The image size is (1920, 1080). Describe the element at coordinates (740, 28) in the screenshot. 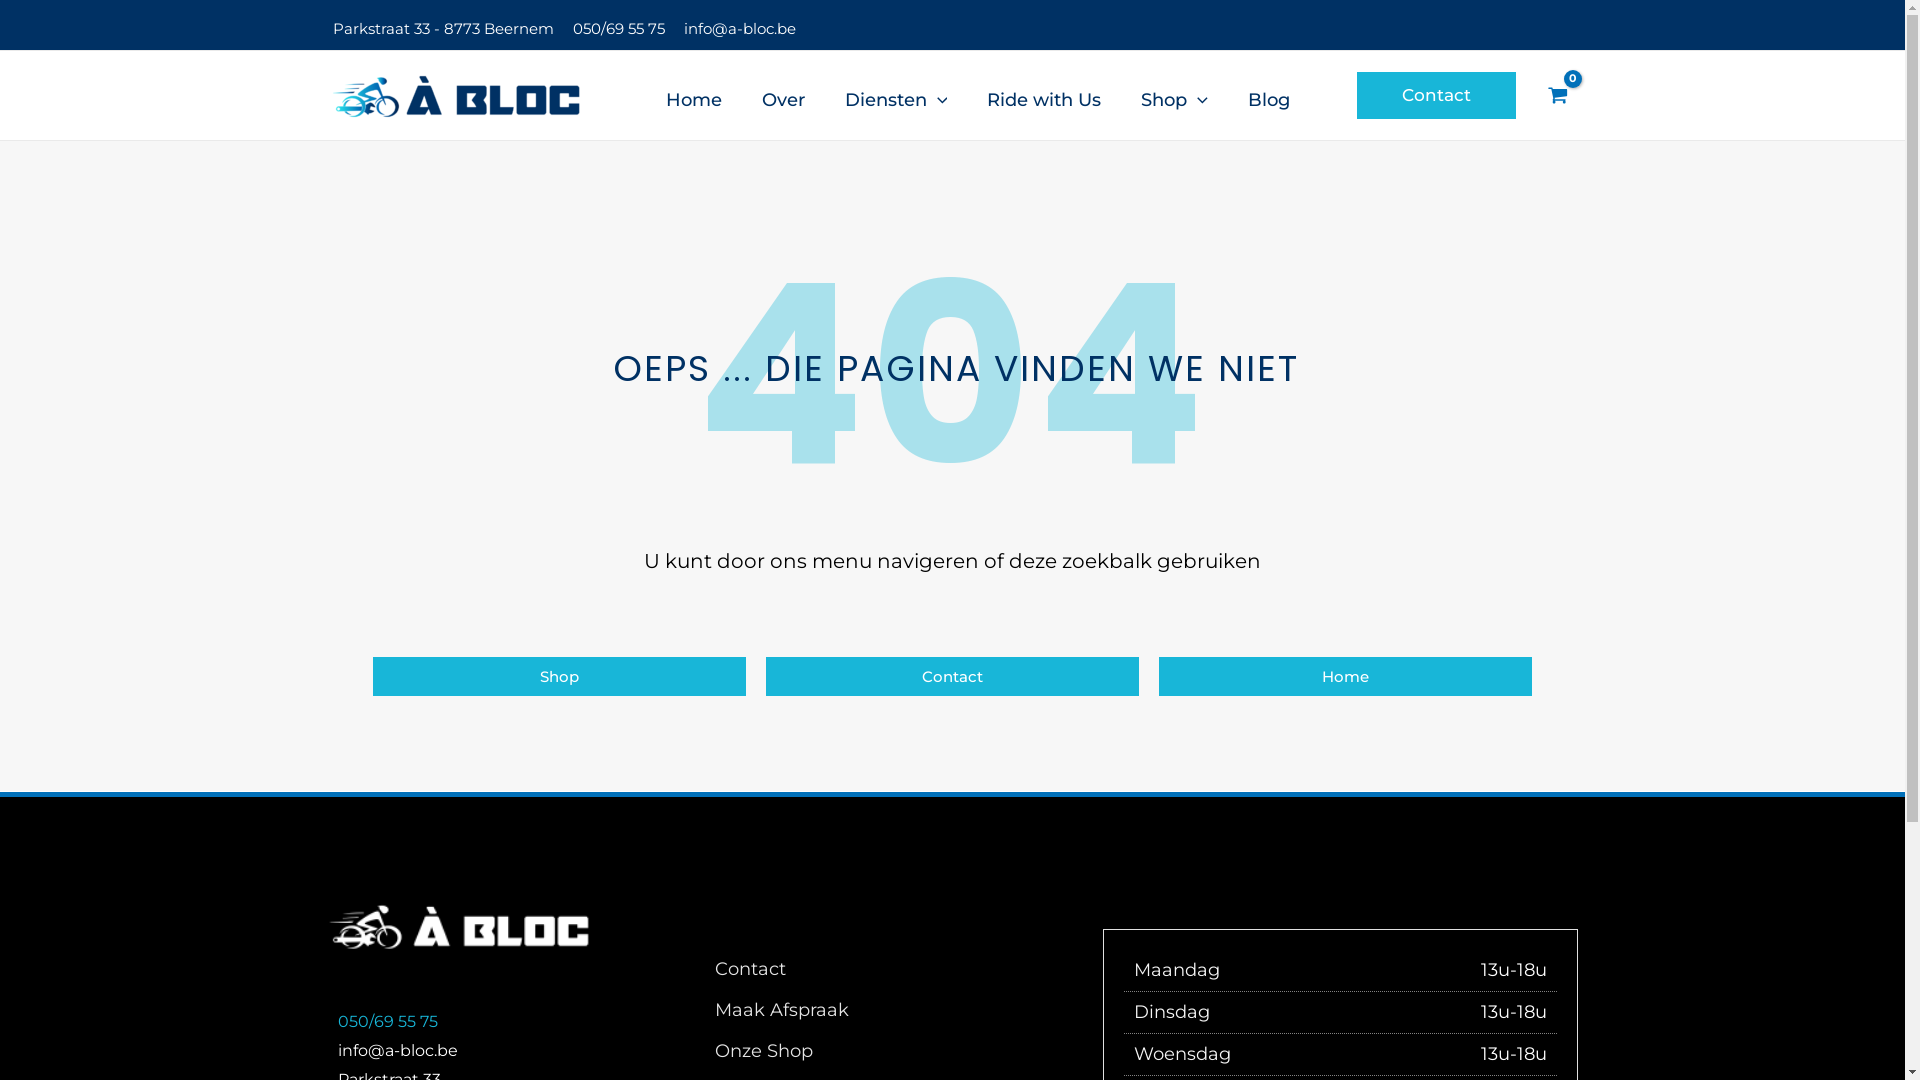

I see `info@a-bloc.be` at that location.